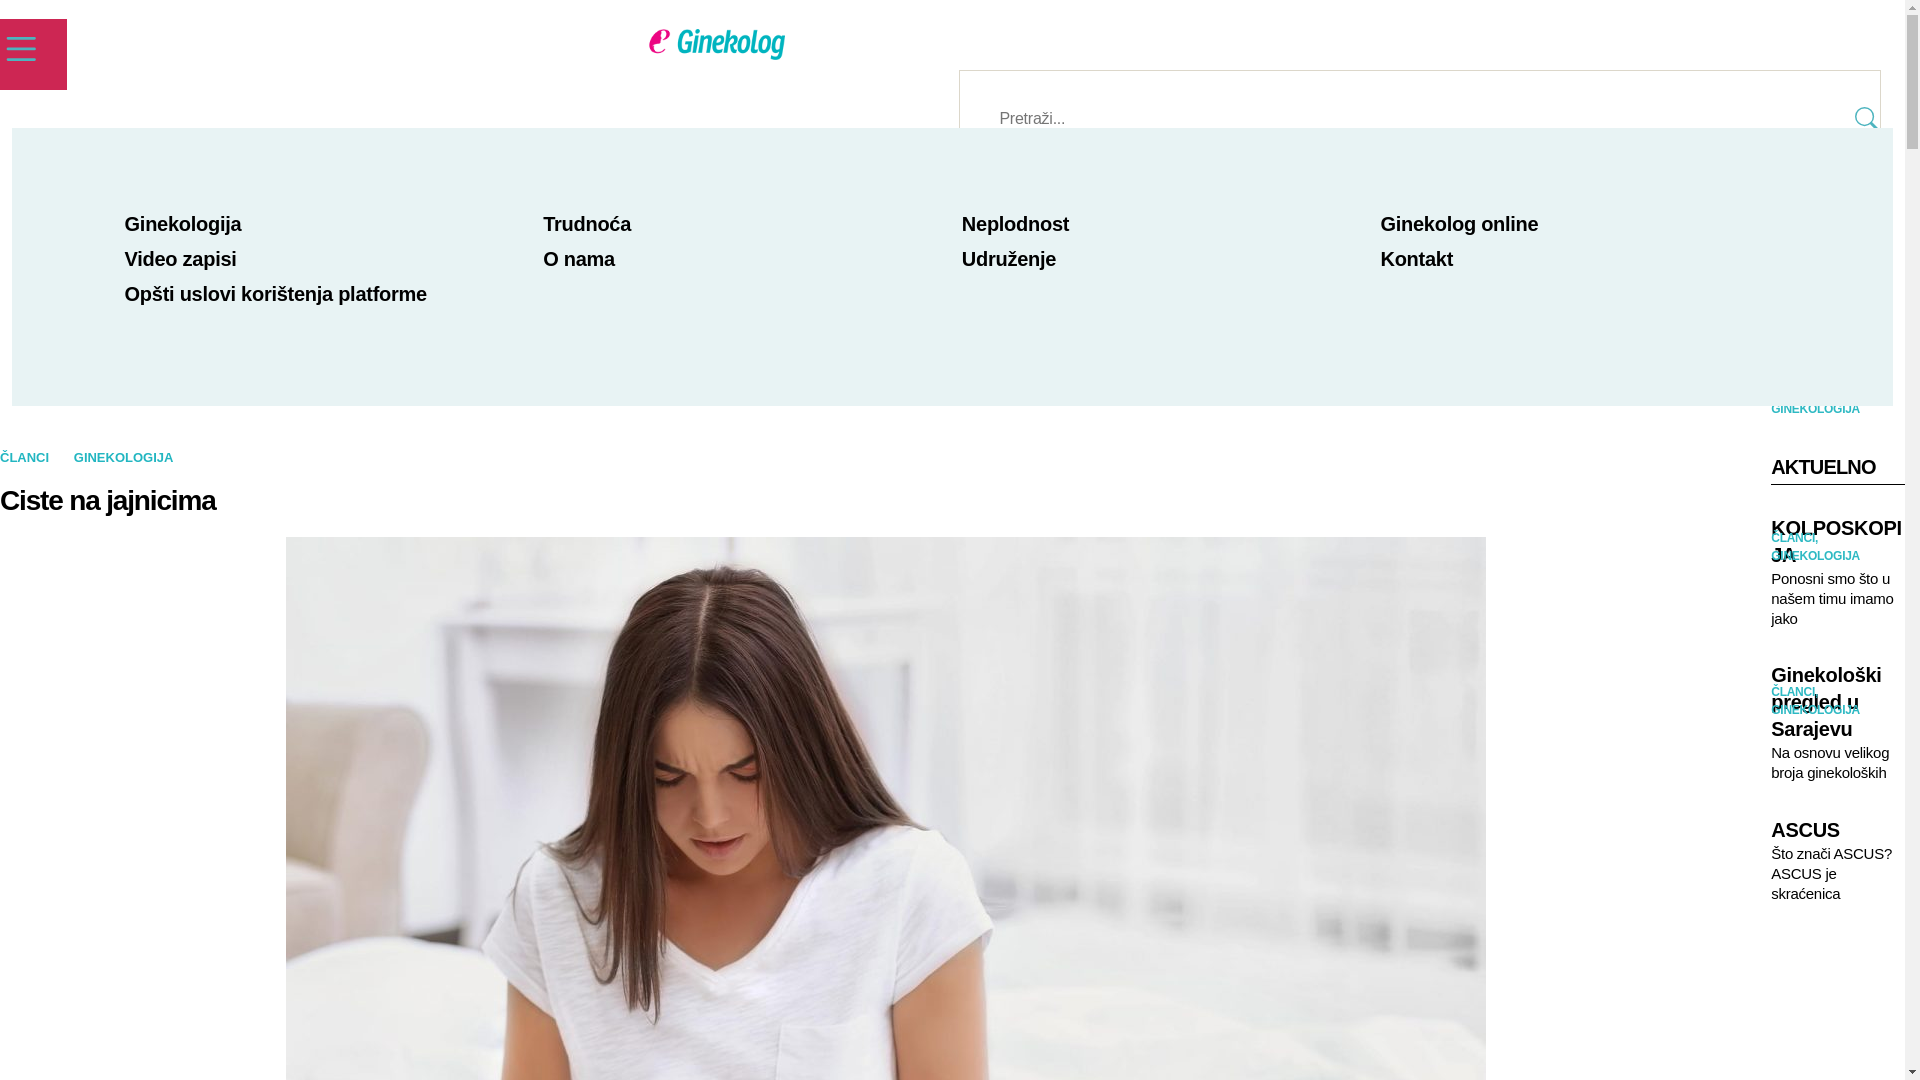  I want to click on Video zapisi, so click(181, 259).